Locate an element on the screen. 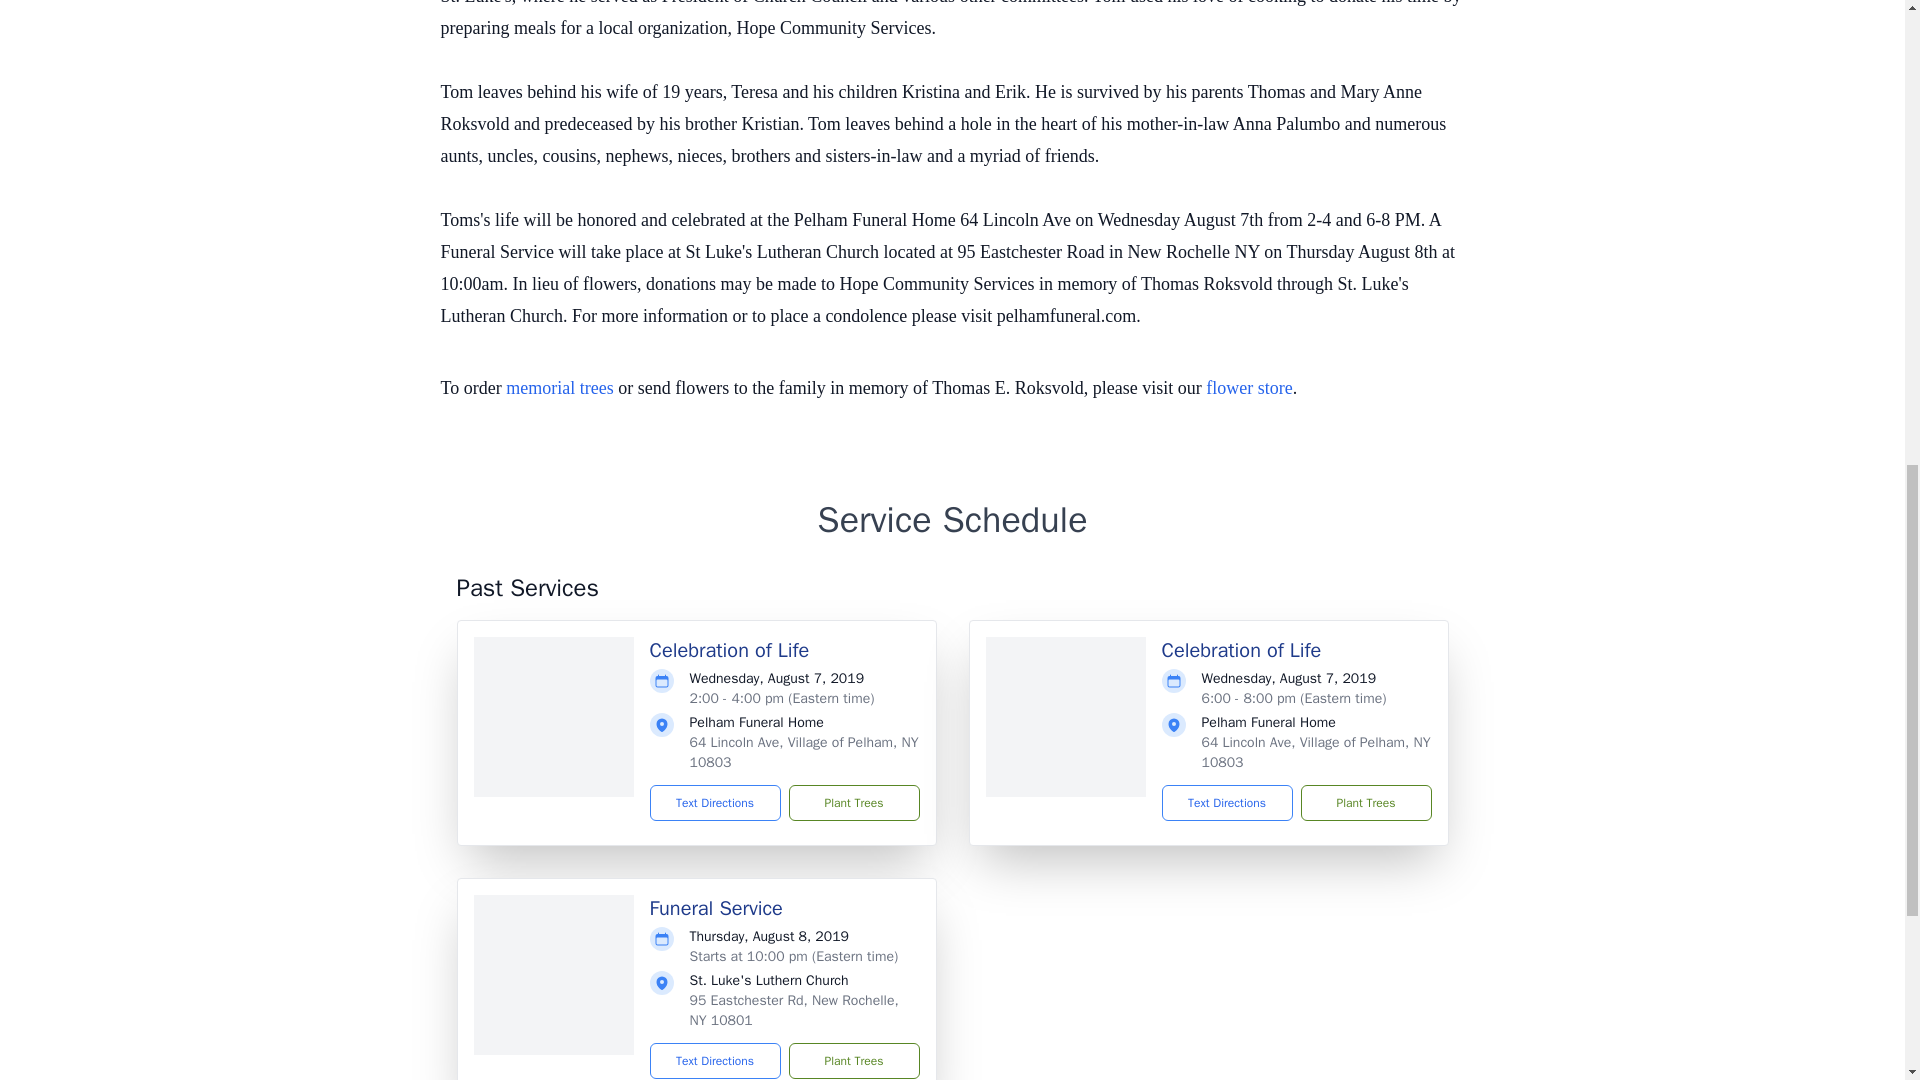 The height and width of the screenshot is (1080, 1920). Text Directions is located at coordinates (716, 1060).